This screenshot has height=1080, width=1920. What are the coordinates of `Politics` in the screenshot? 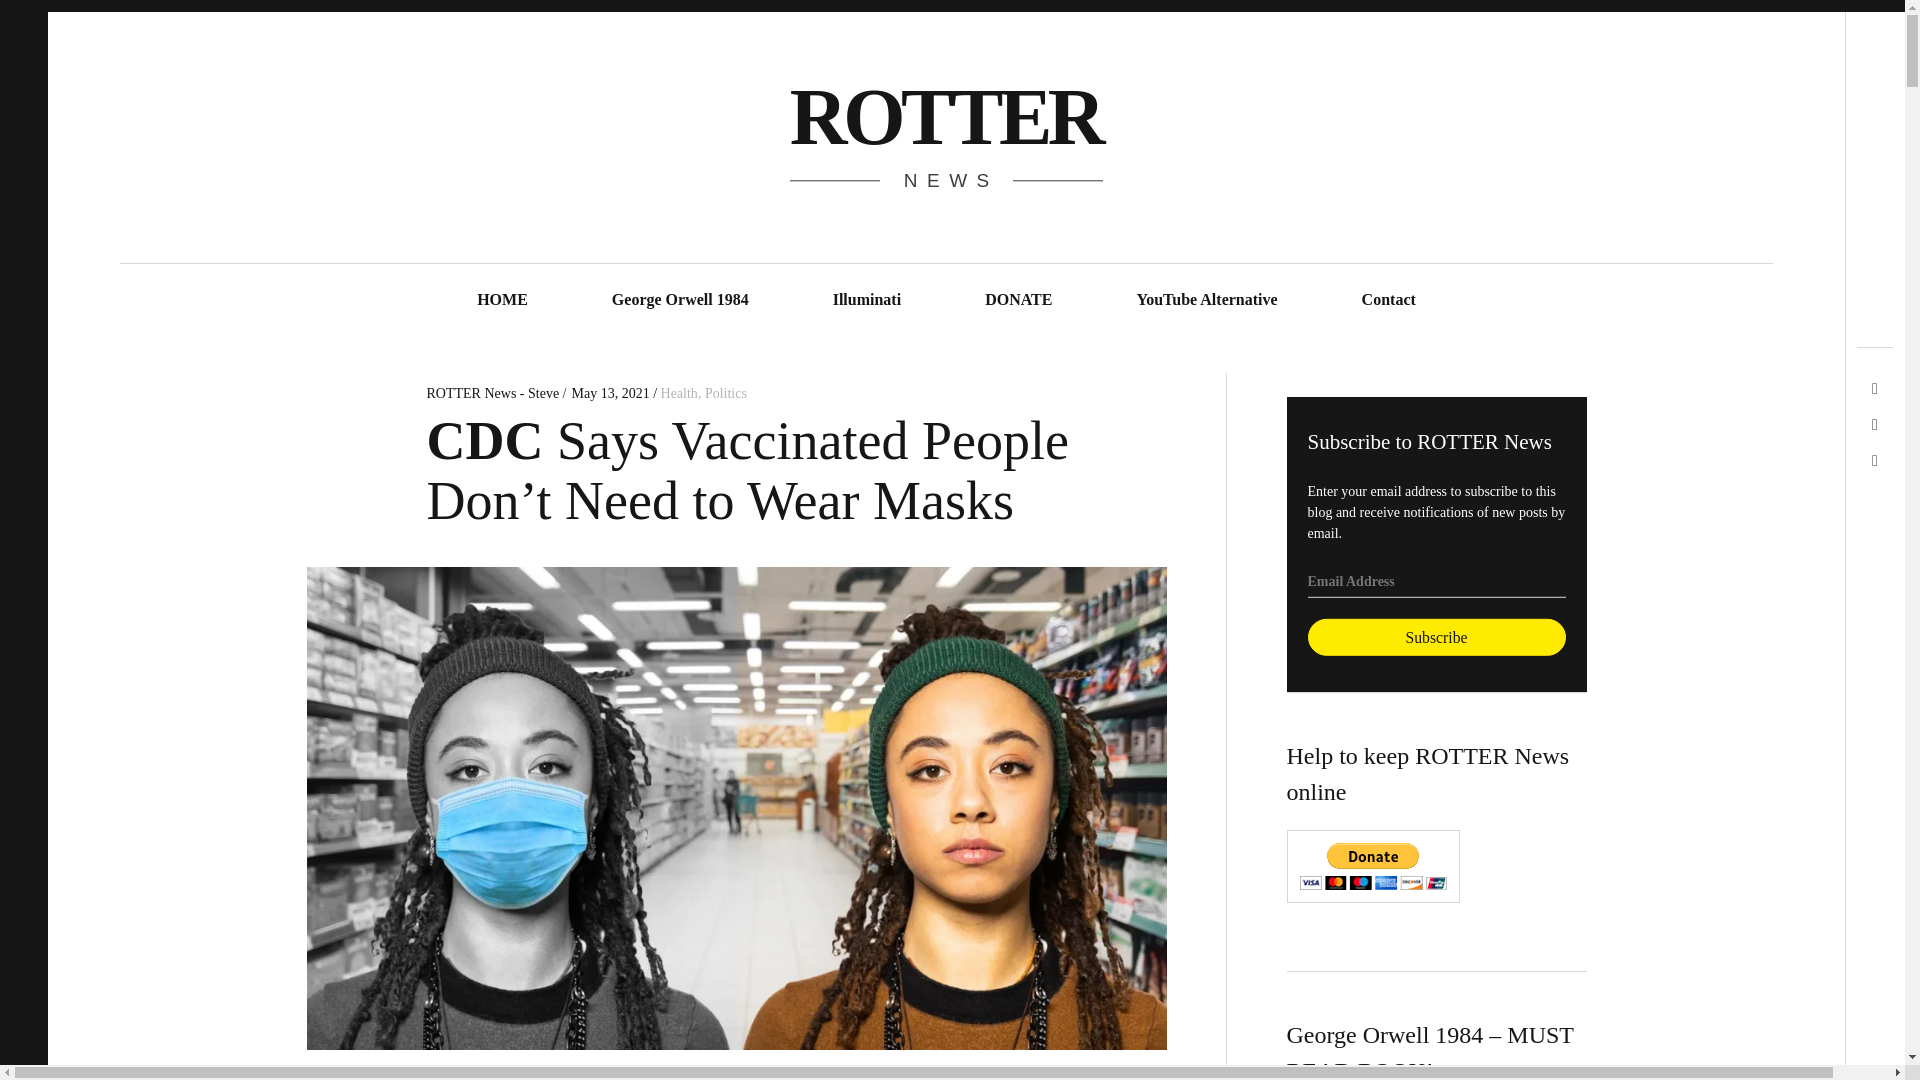 It's located at (725, 392).